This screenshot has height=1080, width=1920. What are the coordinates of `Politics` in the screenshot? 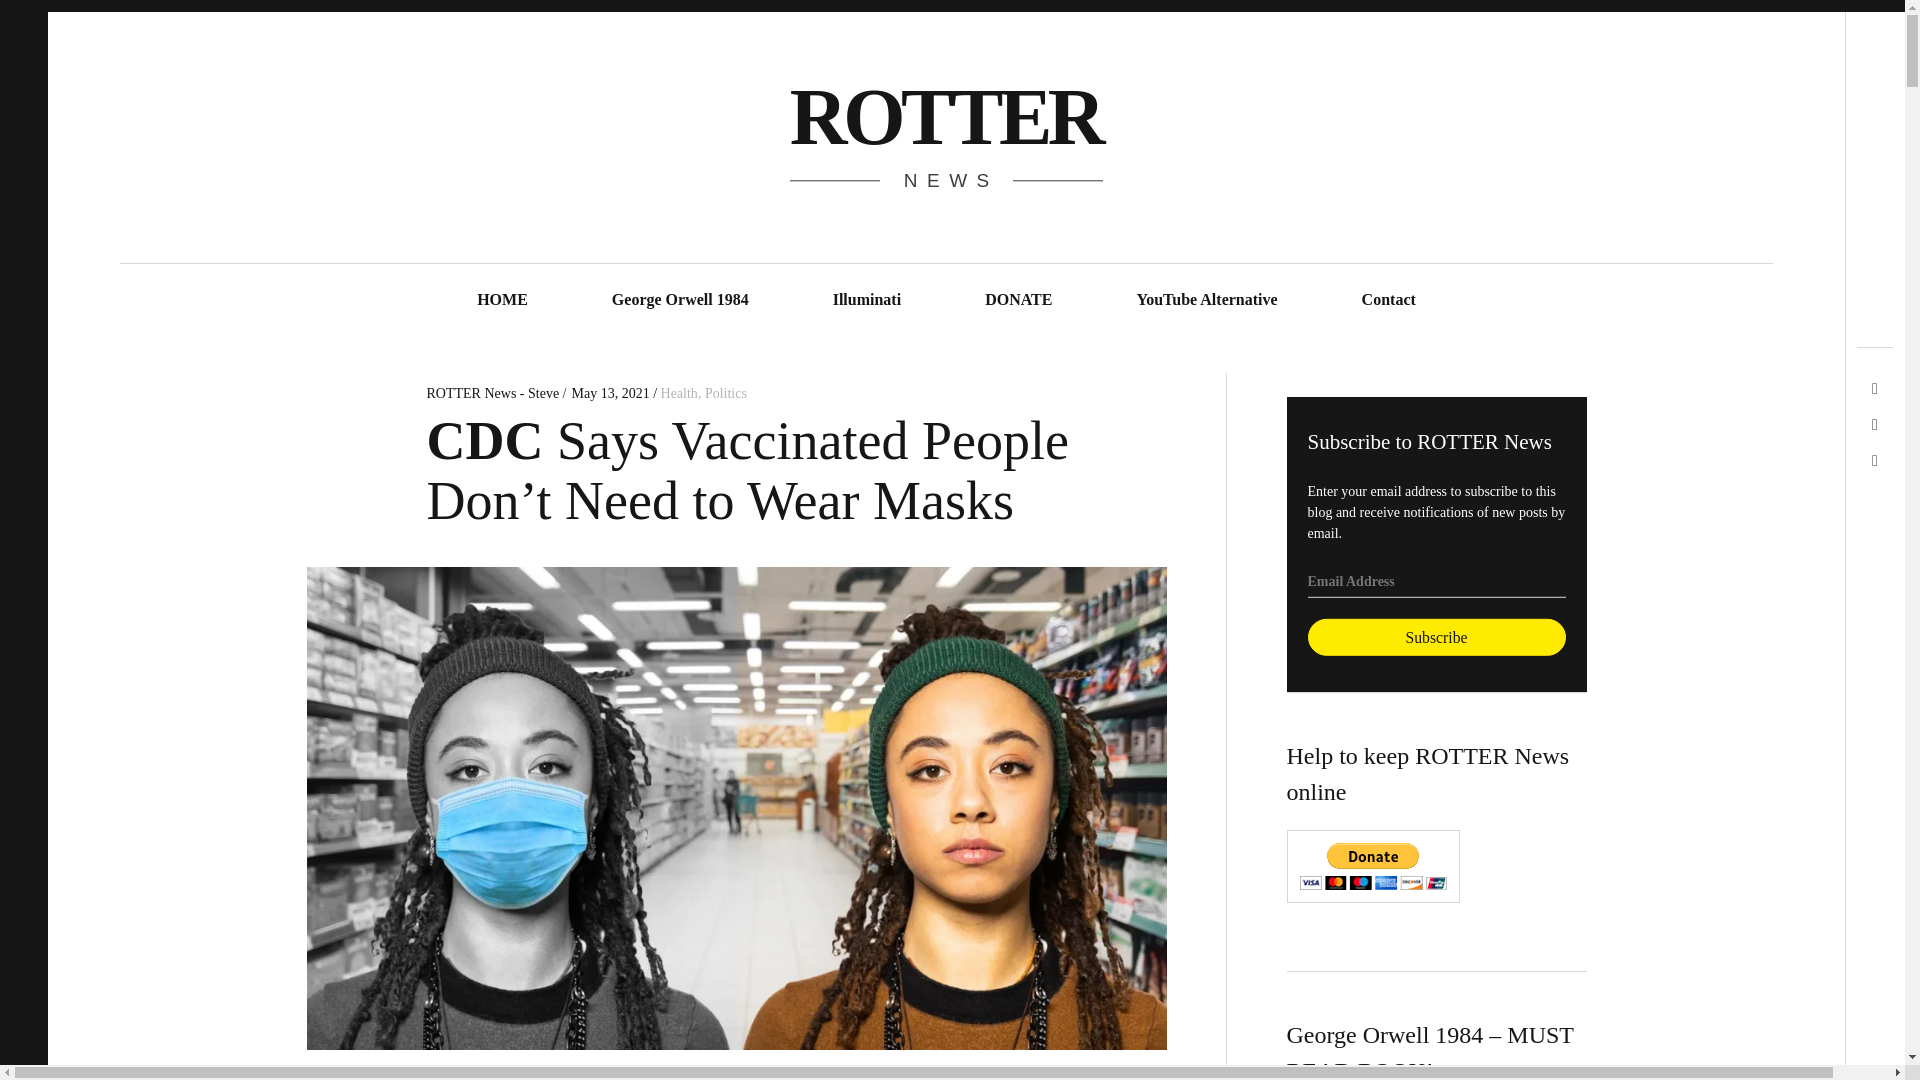 It's located at (725, 392).